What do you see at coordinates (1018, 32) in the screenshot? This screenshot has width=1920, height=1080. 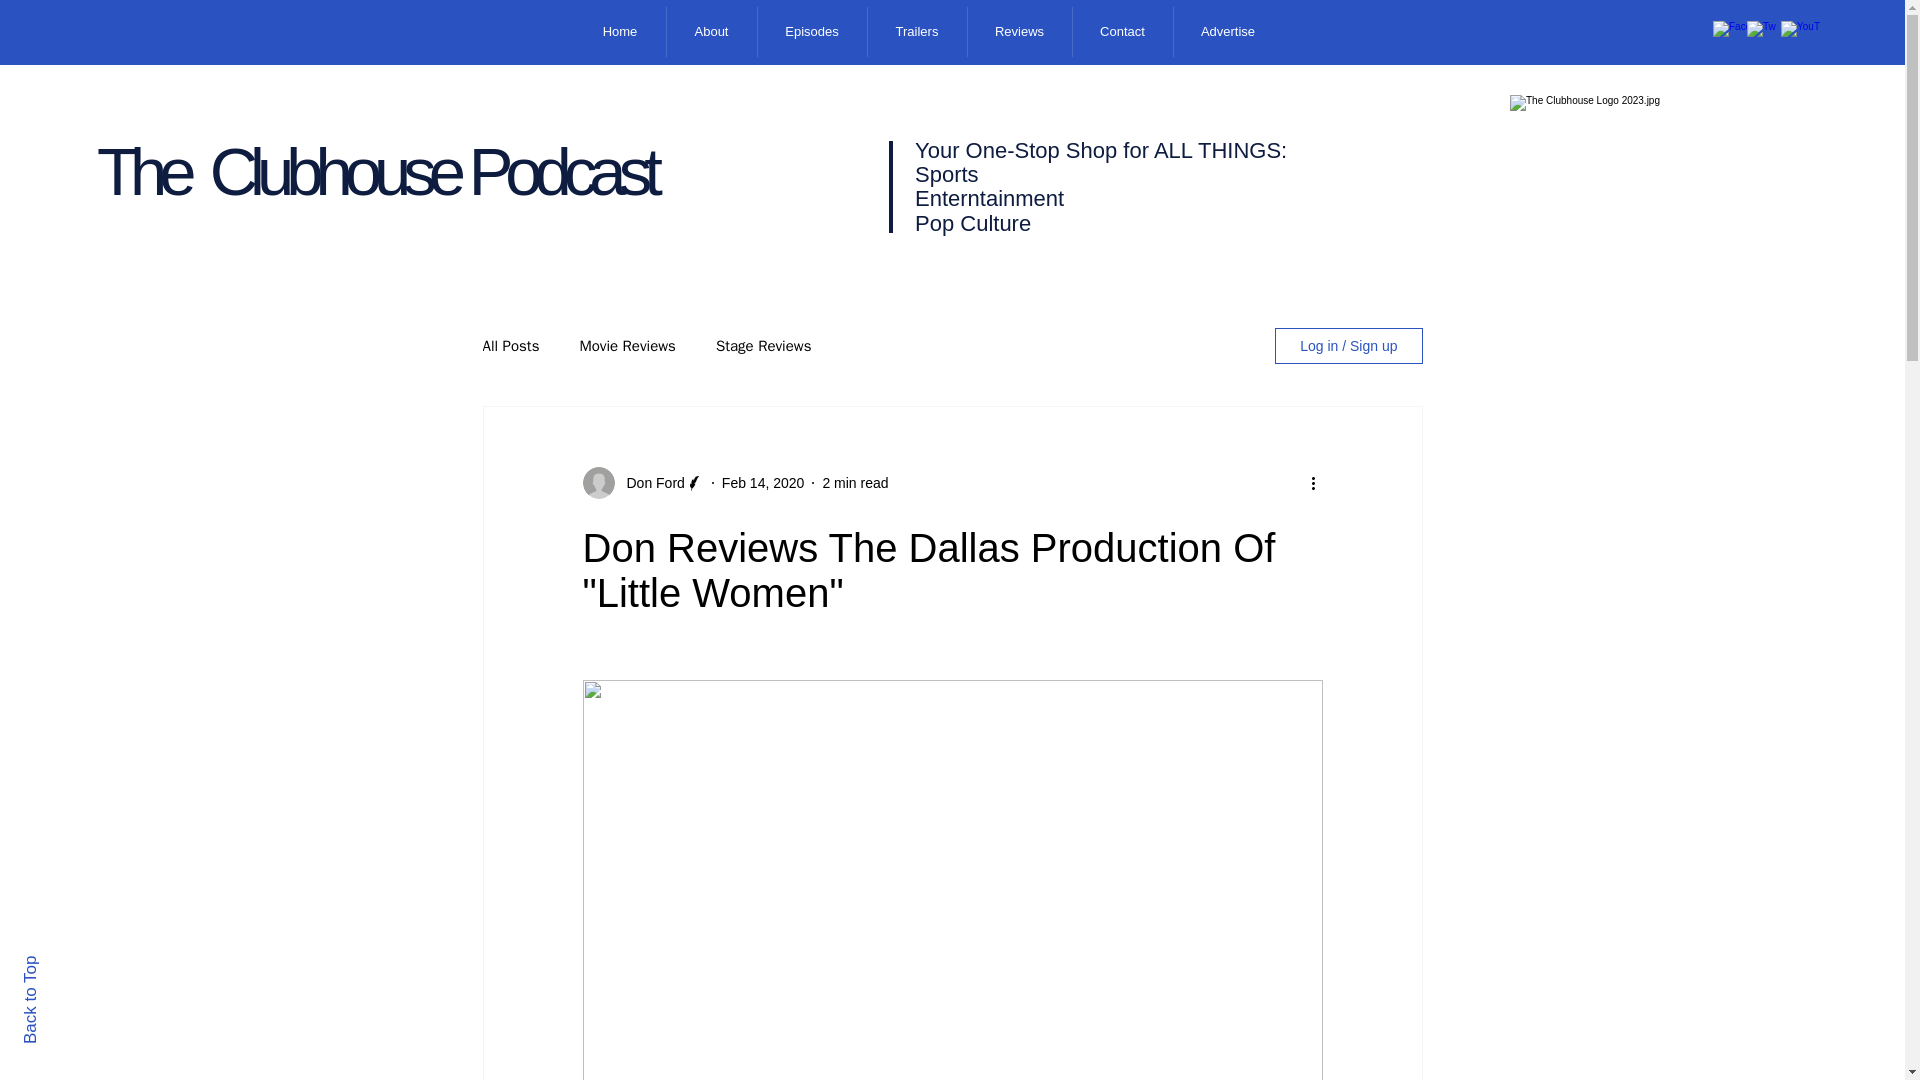 I see `Reviews` at bounding box center [1018, 32].